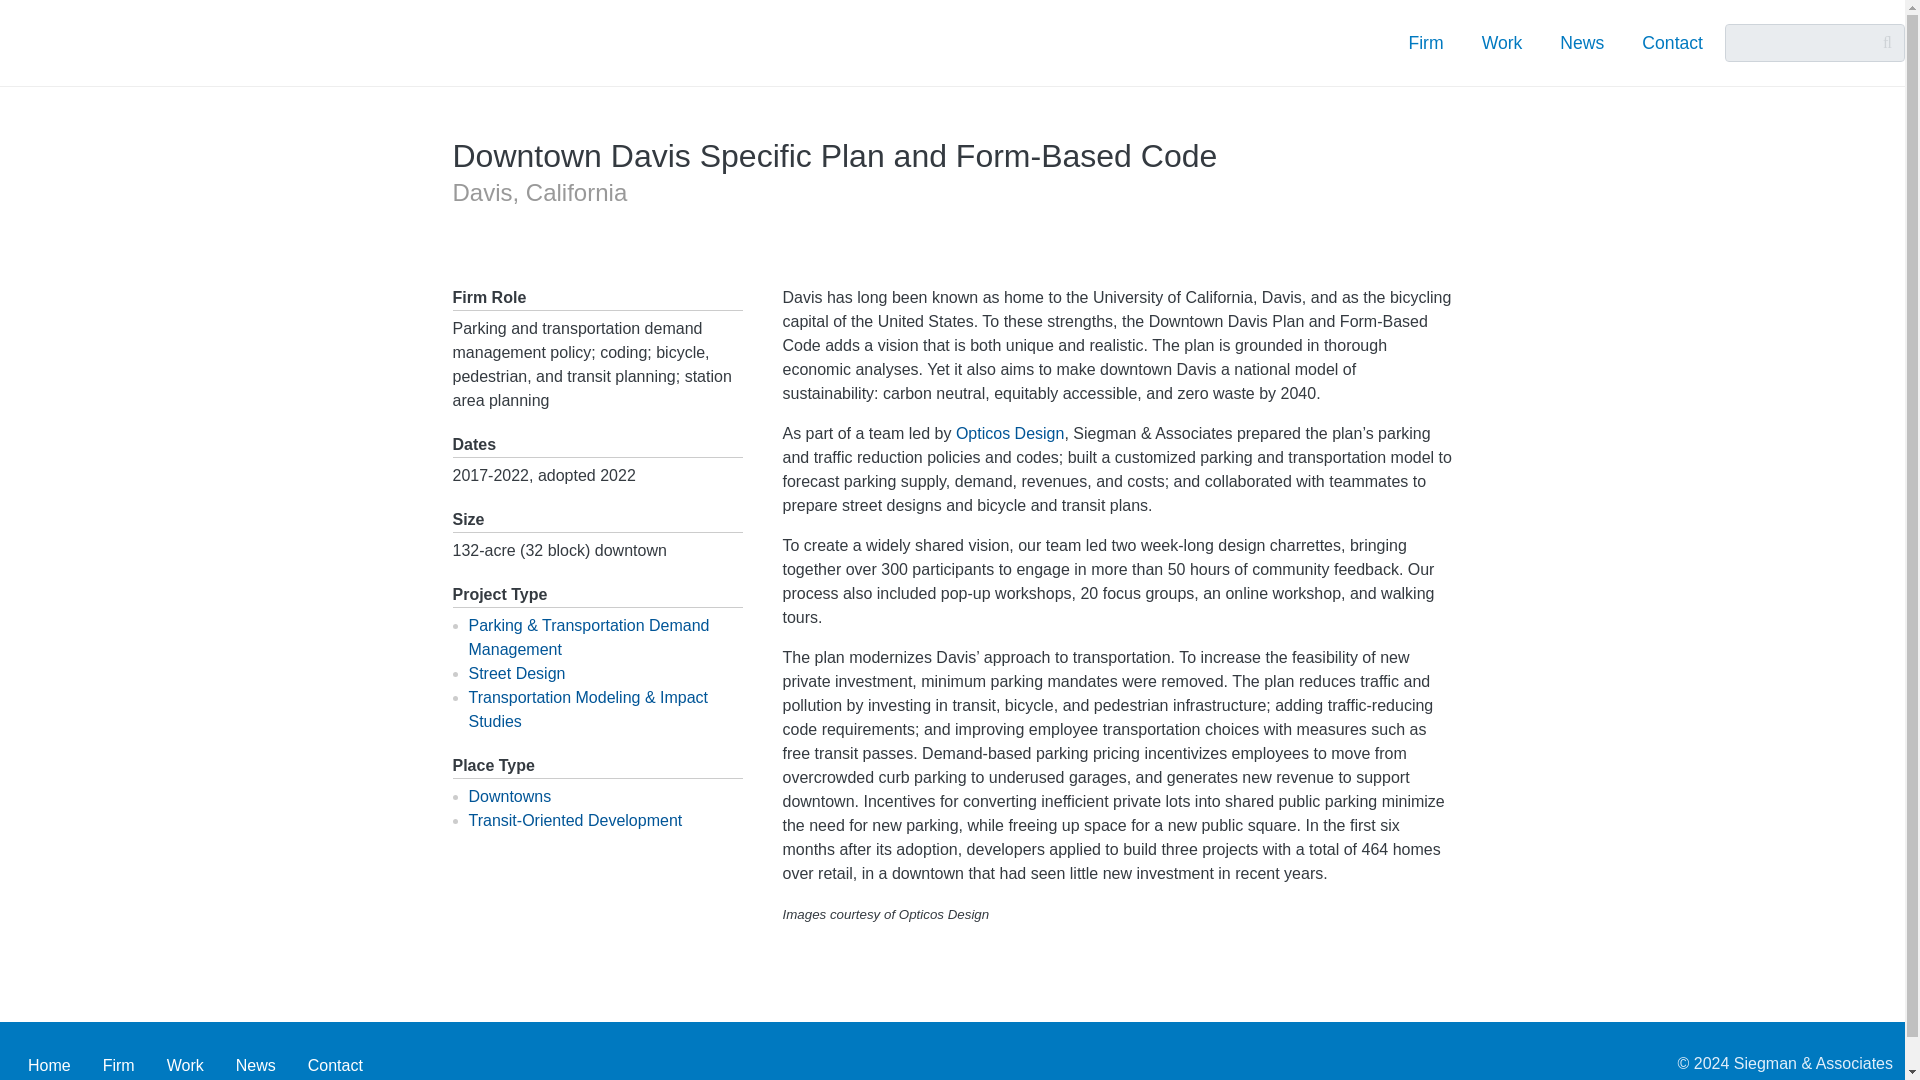 The width and height of the screenshot is (1920, 1080). I want to click on Home, so click(48, 1063).